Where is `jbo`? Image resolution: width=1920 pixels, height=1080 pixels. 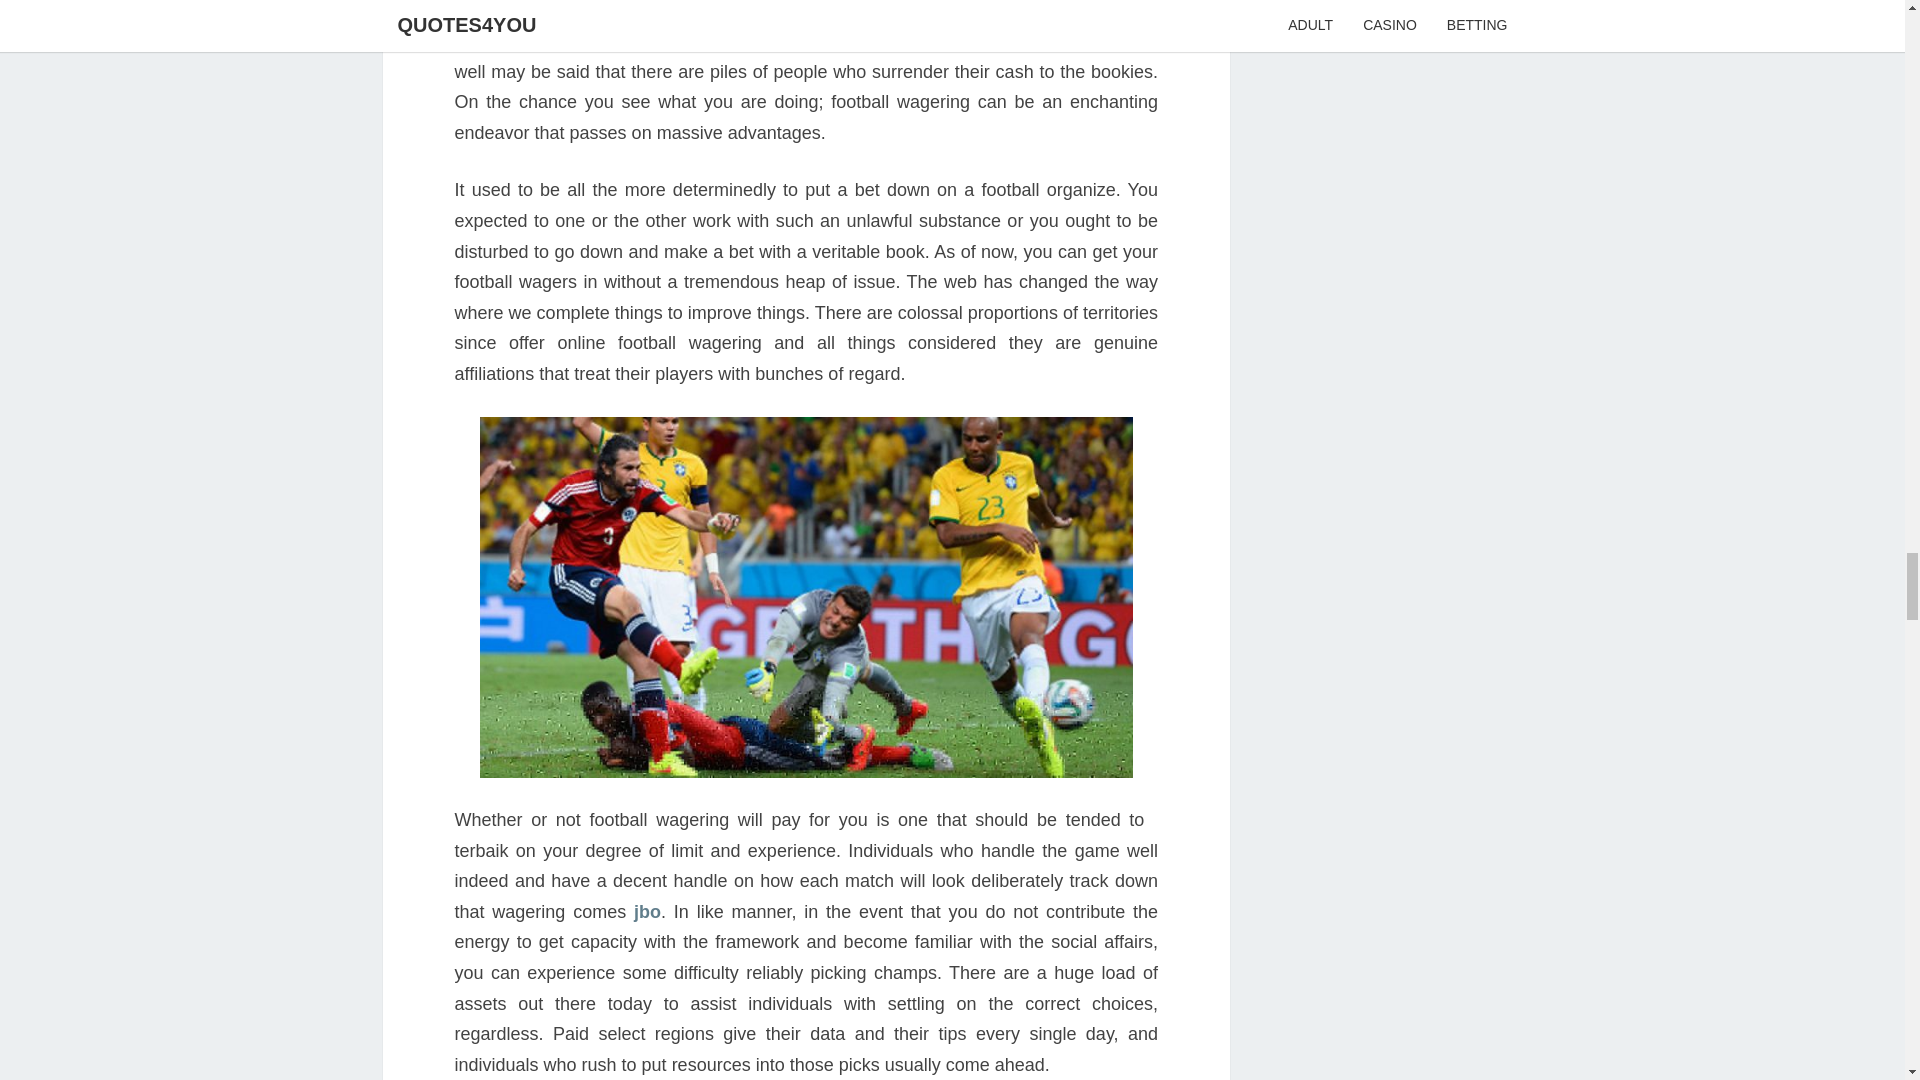
jbo is located at coordinates (646, 912).